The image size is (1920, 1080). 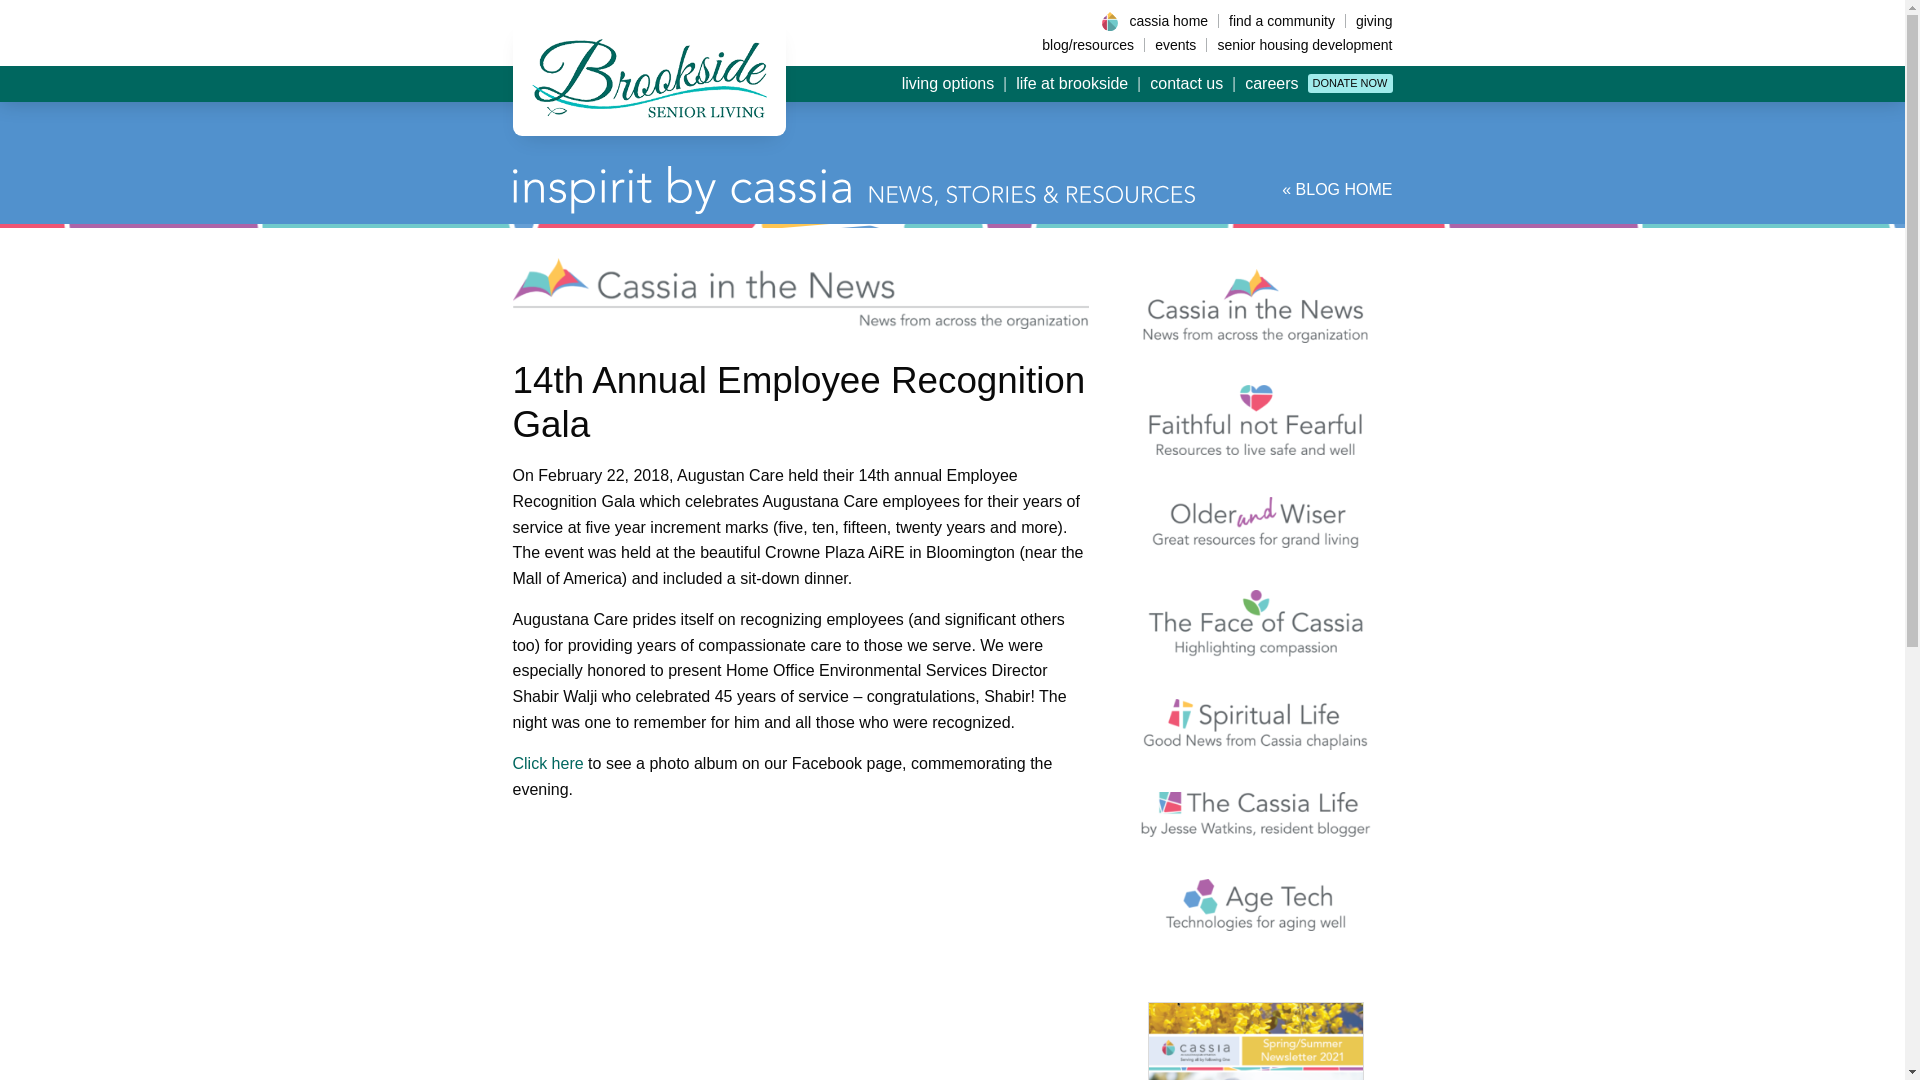 What do you see at coordinates (1071, 84) in the screenshot?
I see `life at brookside` at bounding box center [1071, 84].